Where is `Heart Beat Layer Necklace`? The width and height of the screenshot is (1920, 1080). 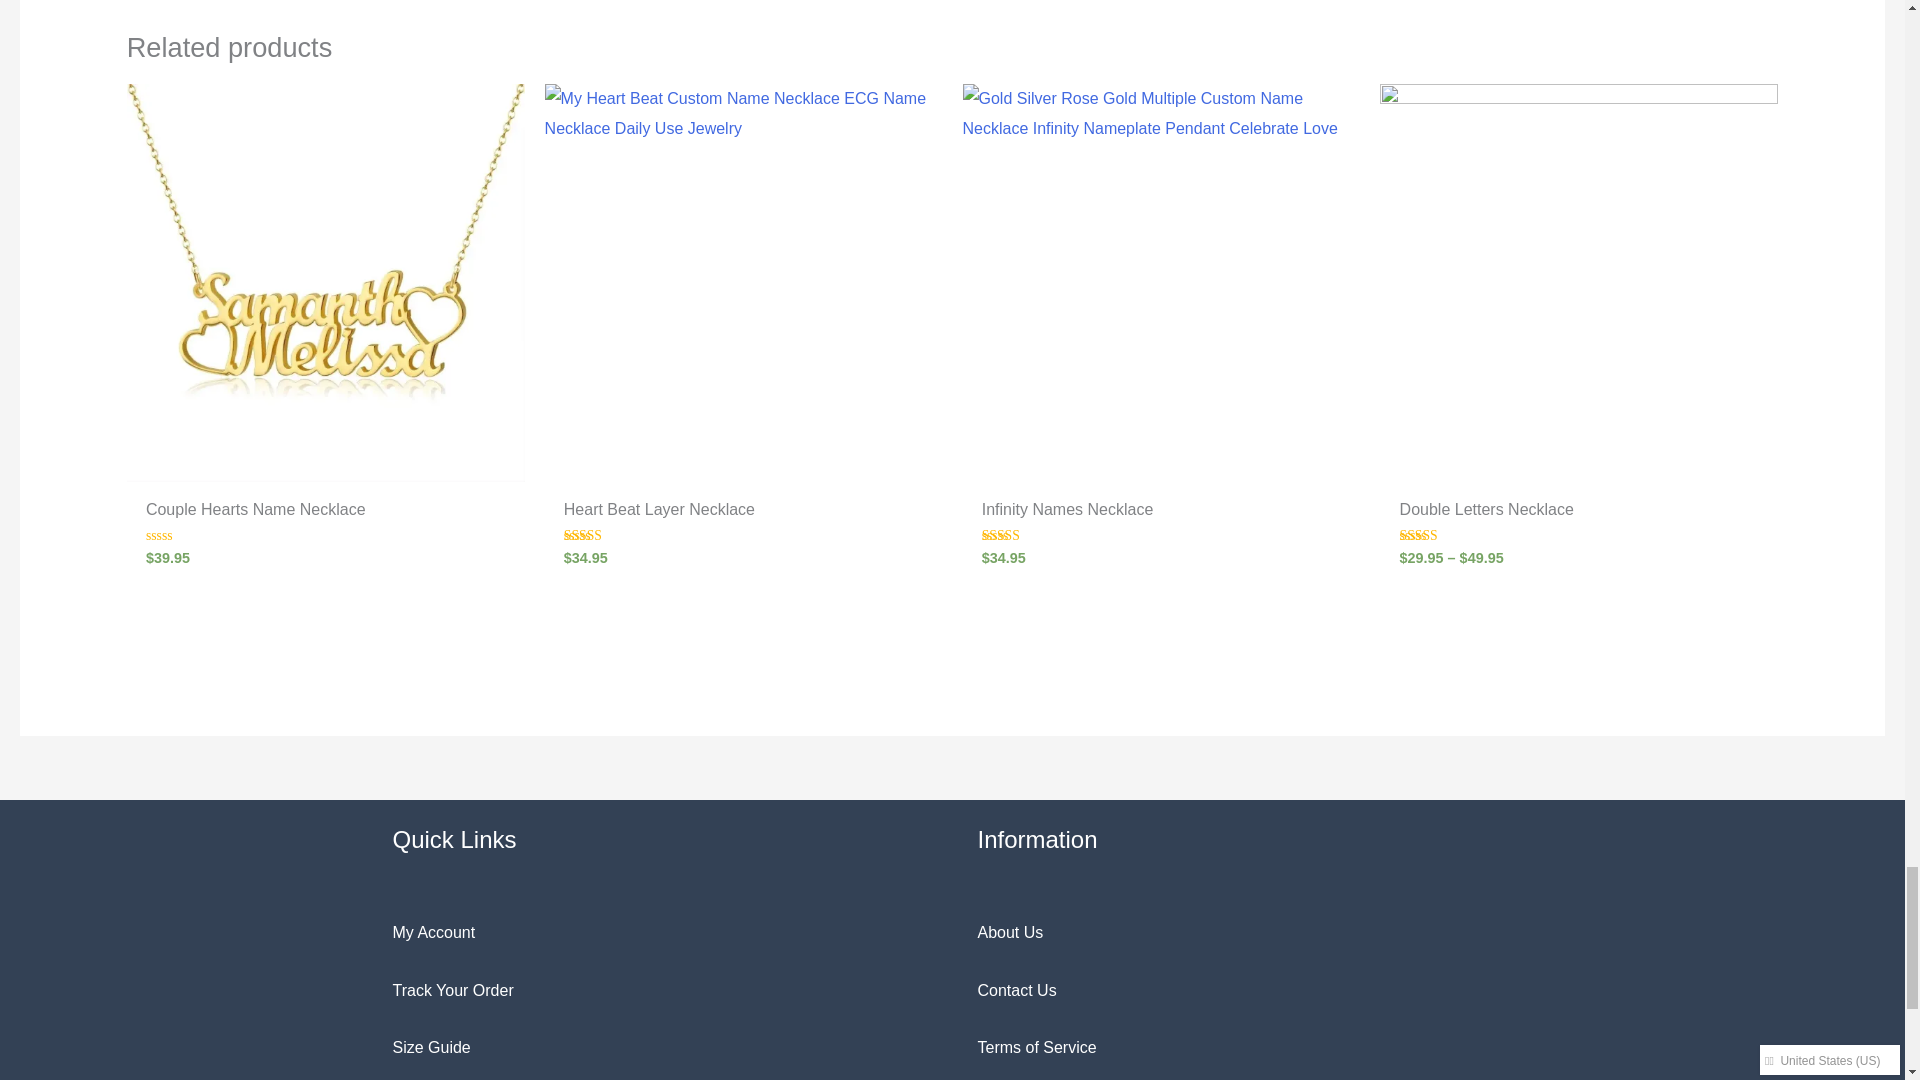
Heart Beat Layer Necklace is located at coordinates (744, 514).